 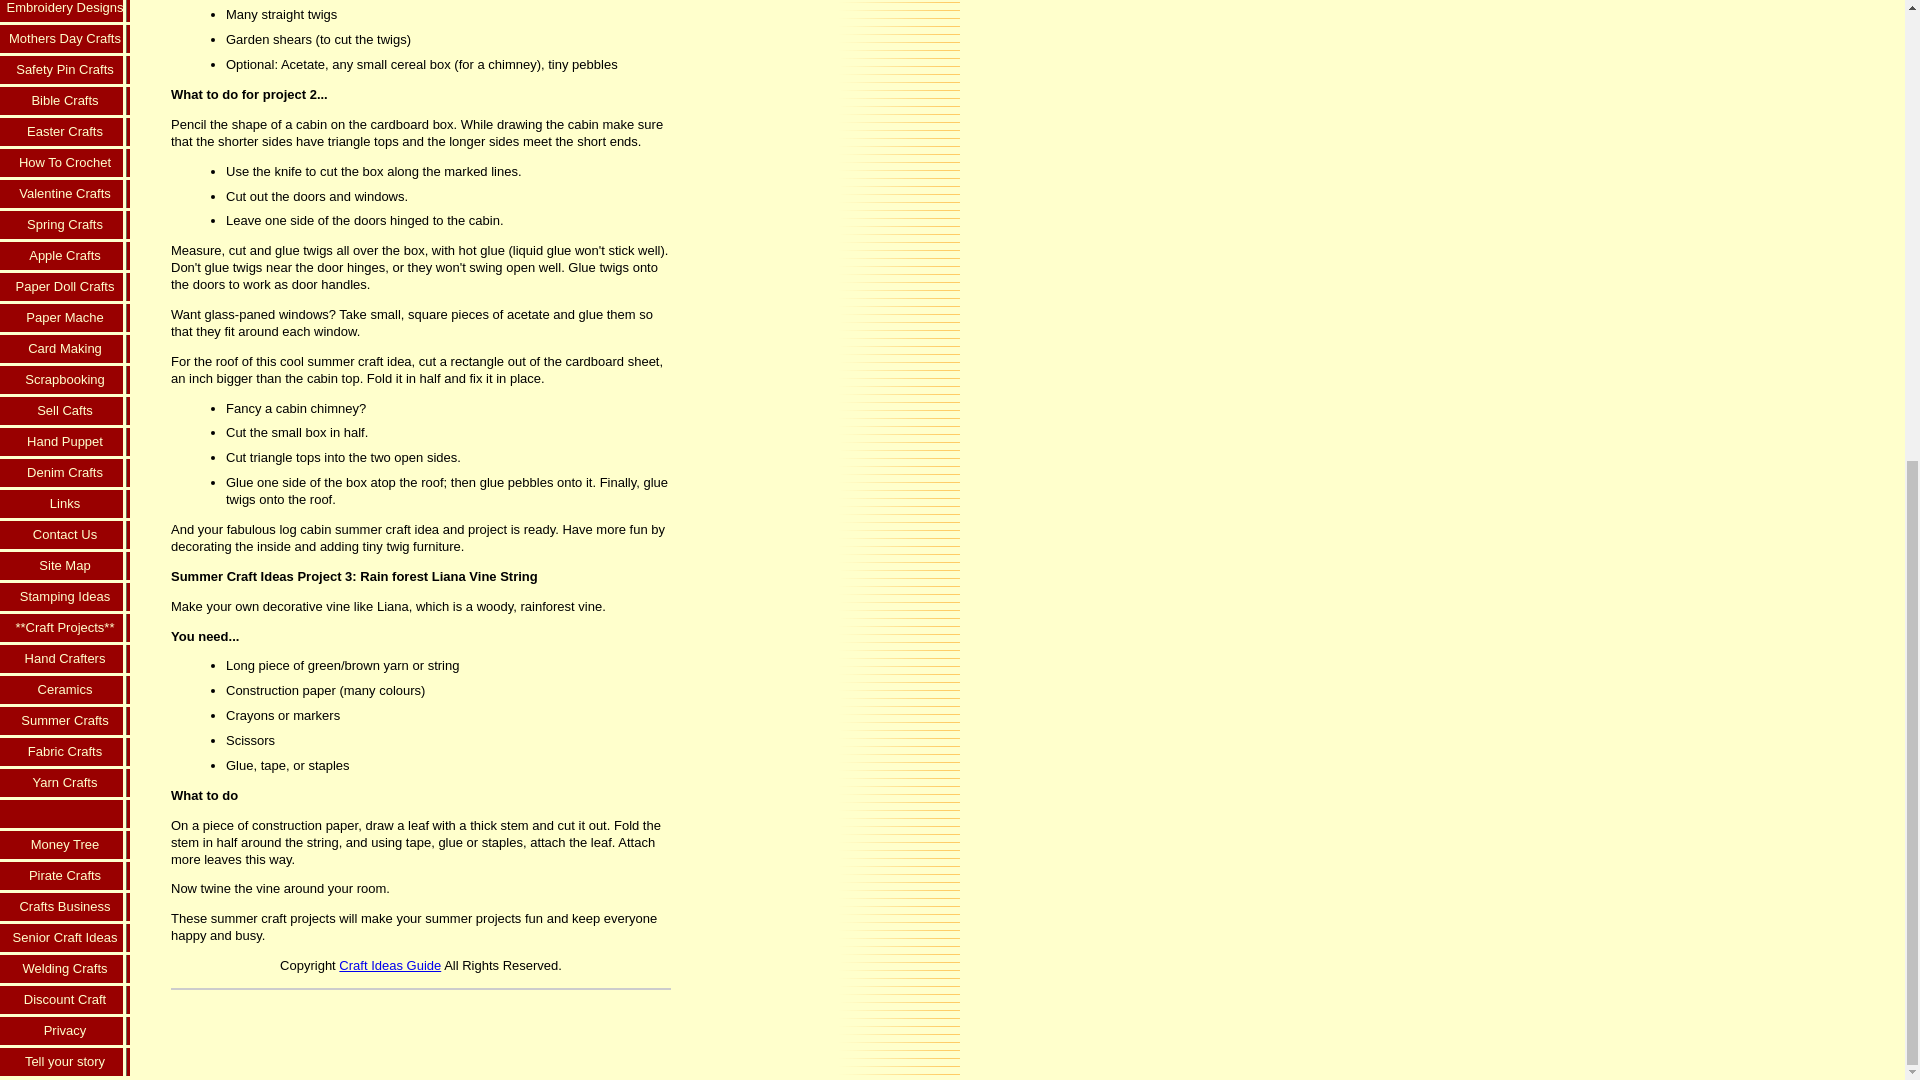 I want to click on Contact Us, so click(x=65, y=536).